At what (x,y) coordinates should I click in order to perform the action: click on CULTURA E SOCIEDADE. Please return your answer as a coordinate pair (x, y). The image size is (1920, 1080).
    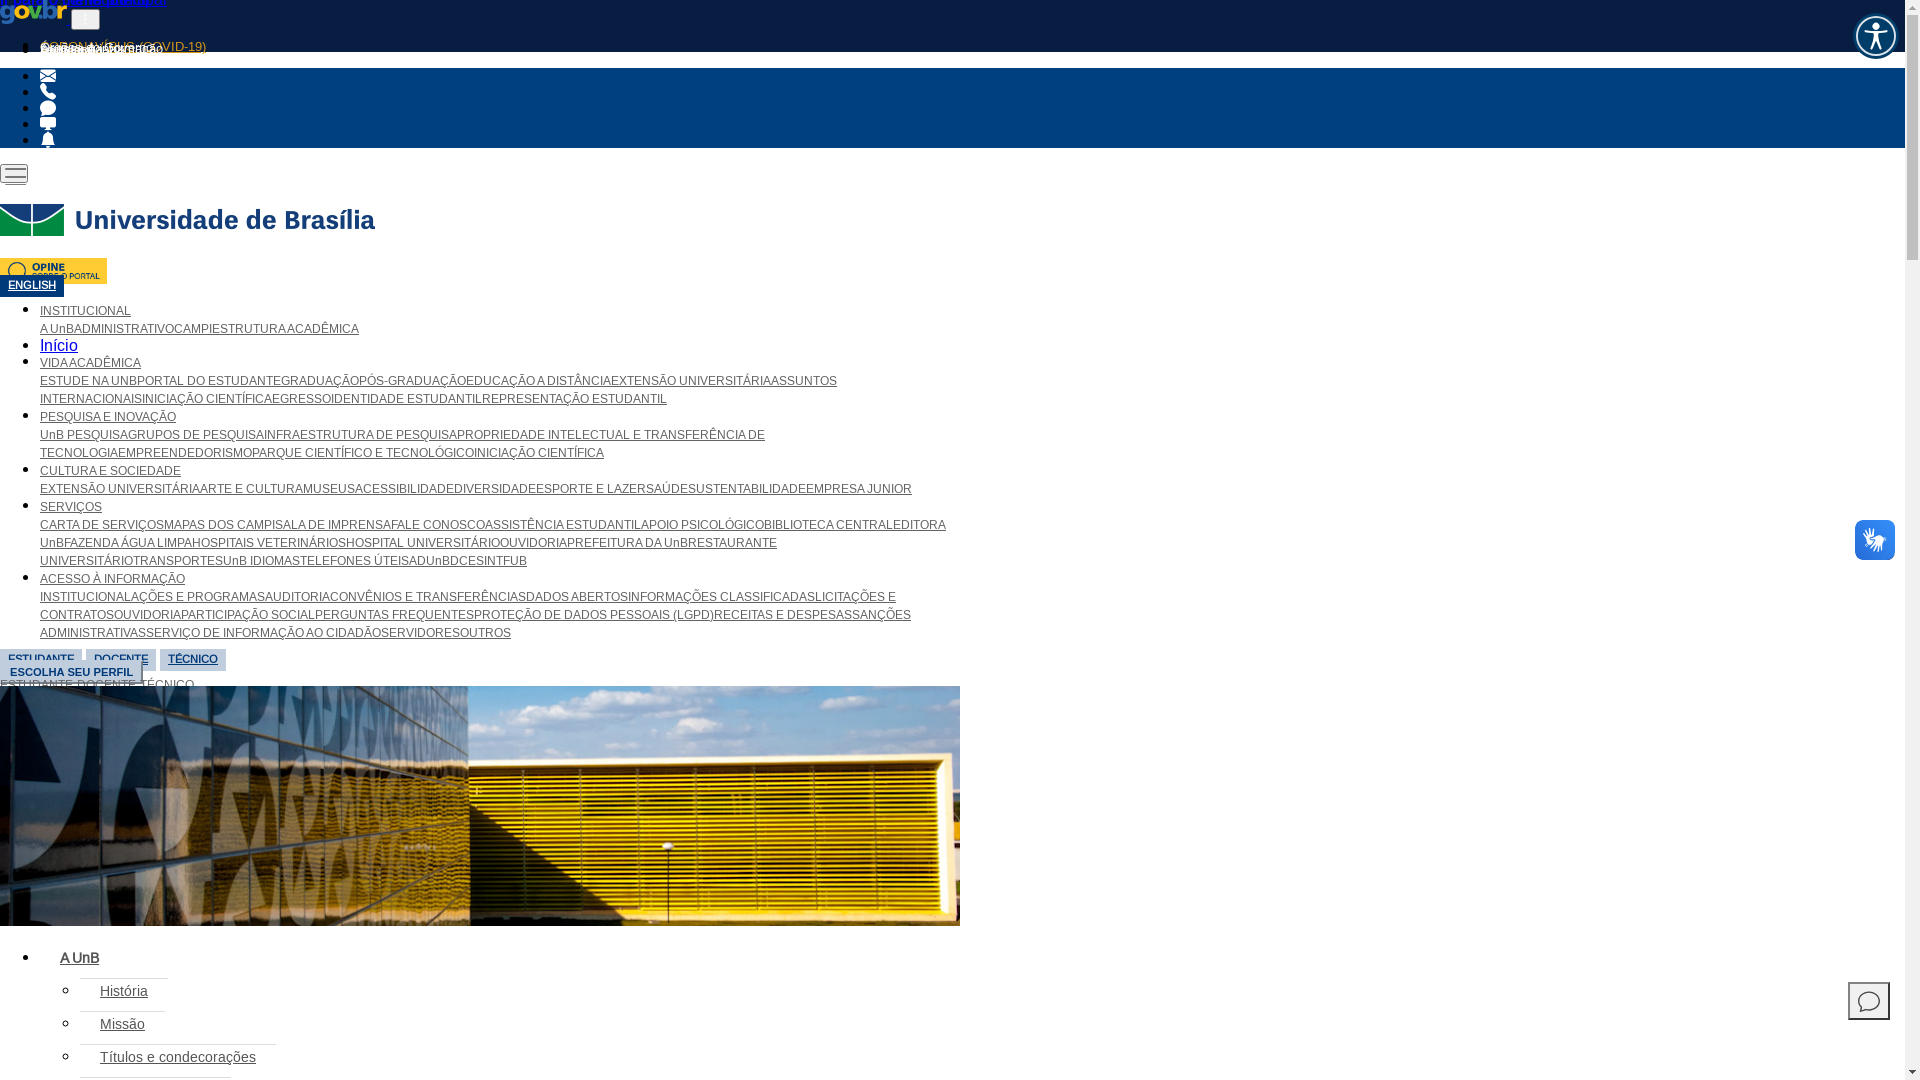
    Looking at the image, I should click on (110, 472).